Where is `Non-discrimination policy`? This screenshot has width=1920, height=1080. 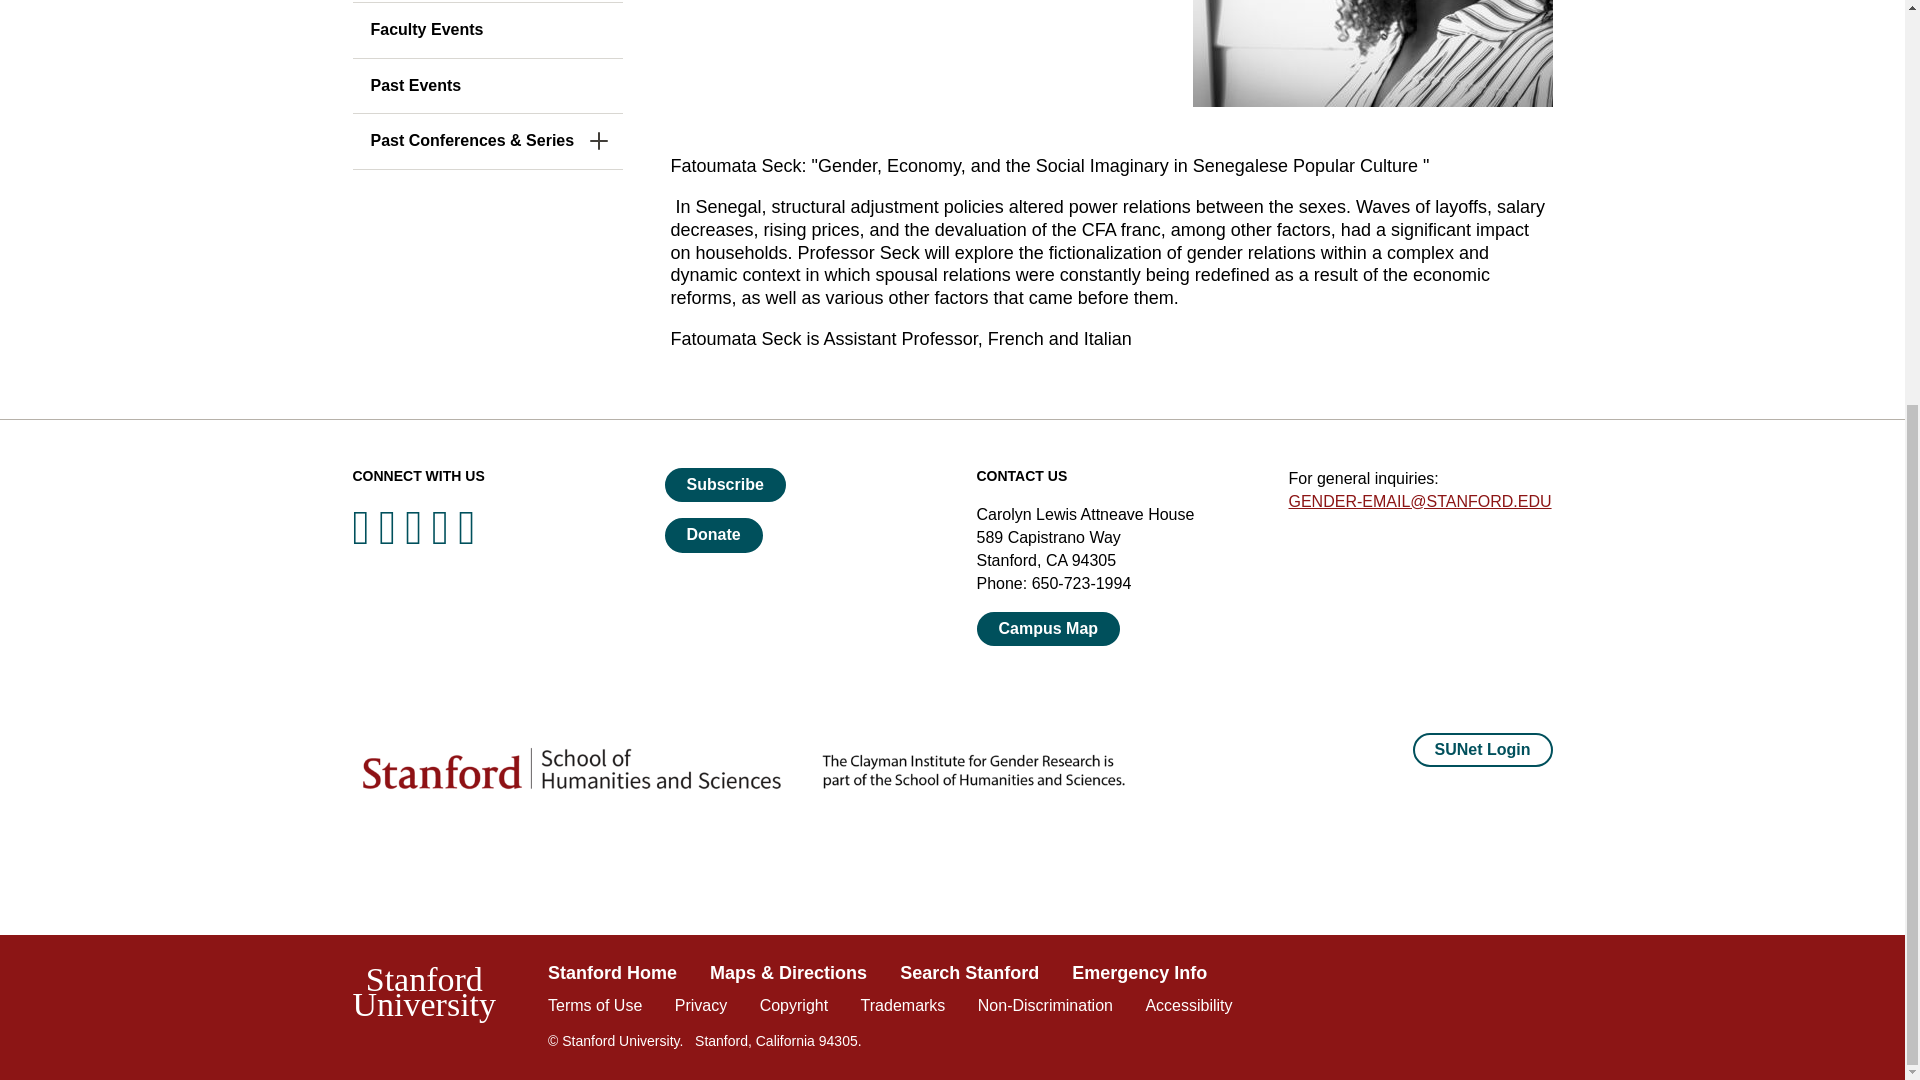 Non-discrimination policy is located at coordinates (1045, 1005).